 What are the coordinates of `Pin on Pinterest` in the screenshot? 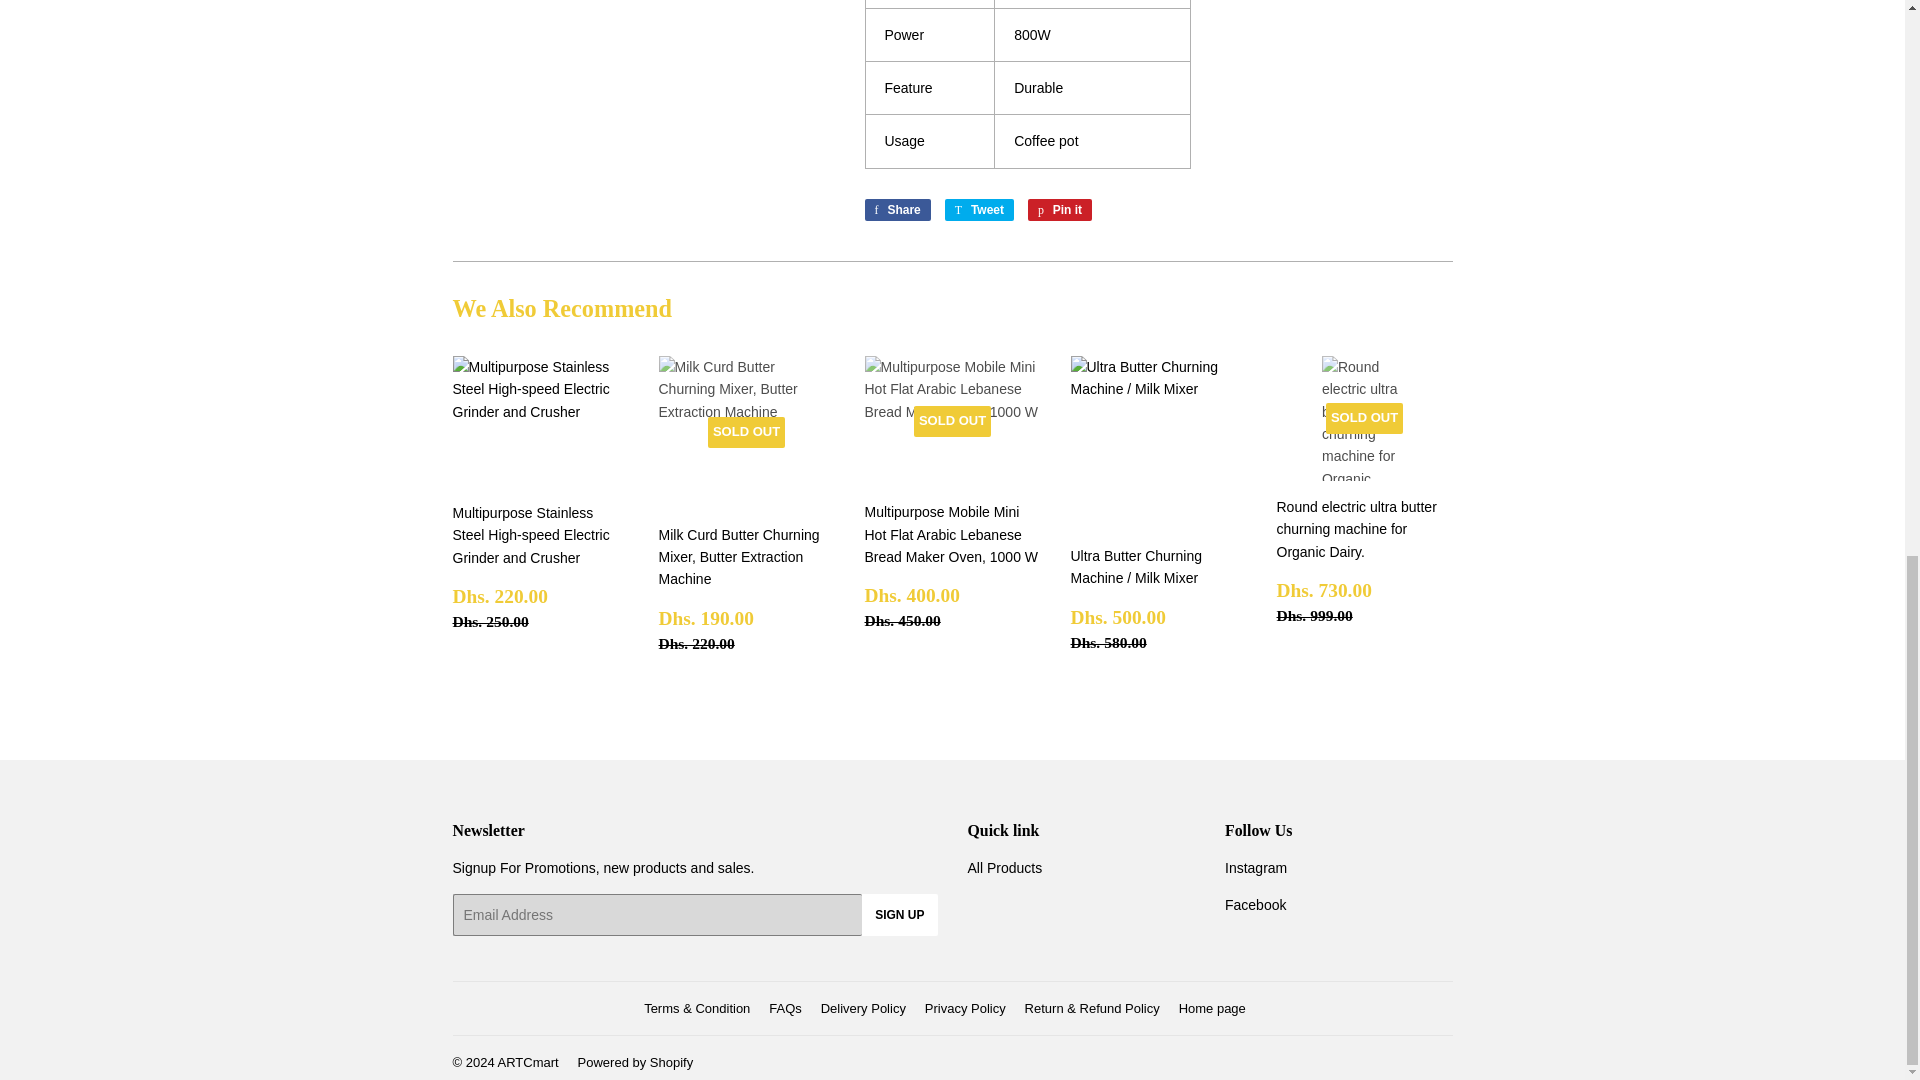 It's located at (896, 210).